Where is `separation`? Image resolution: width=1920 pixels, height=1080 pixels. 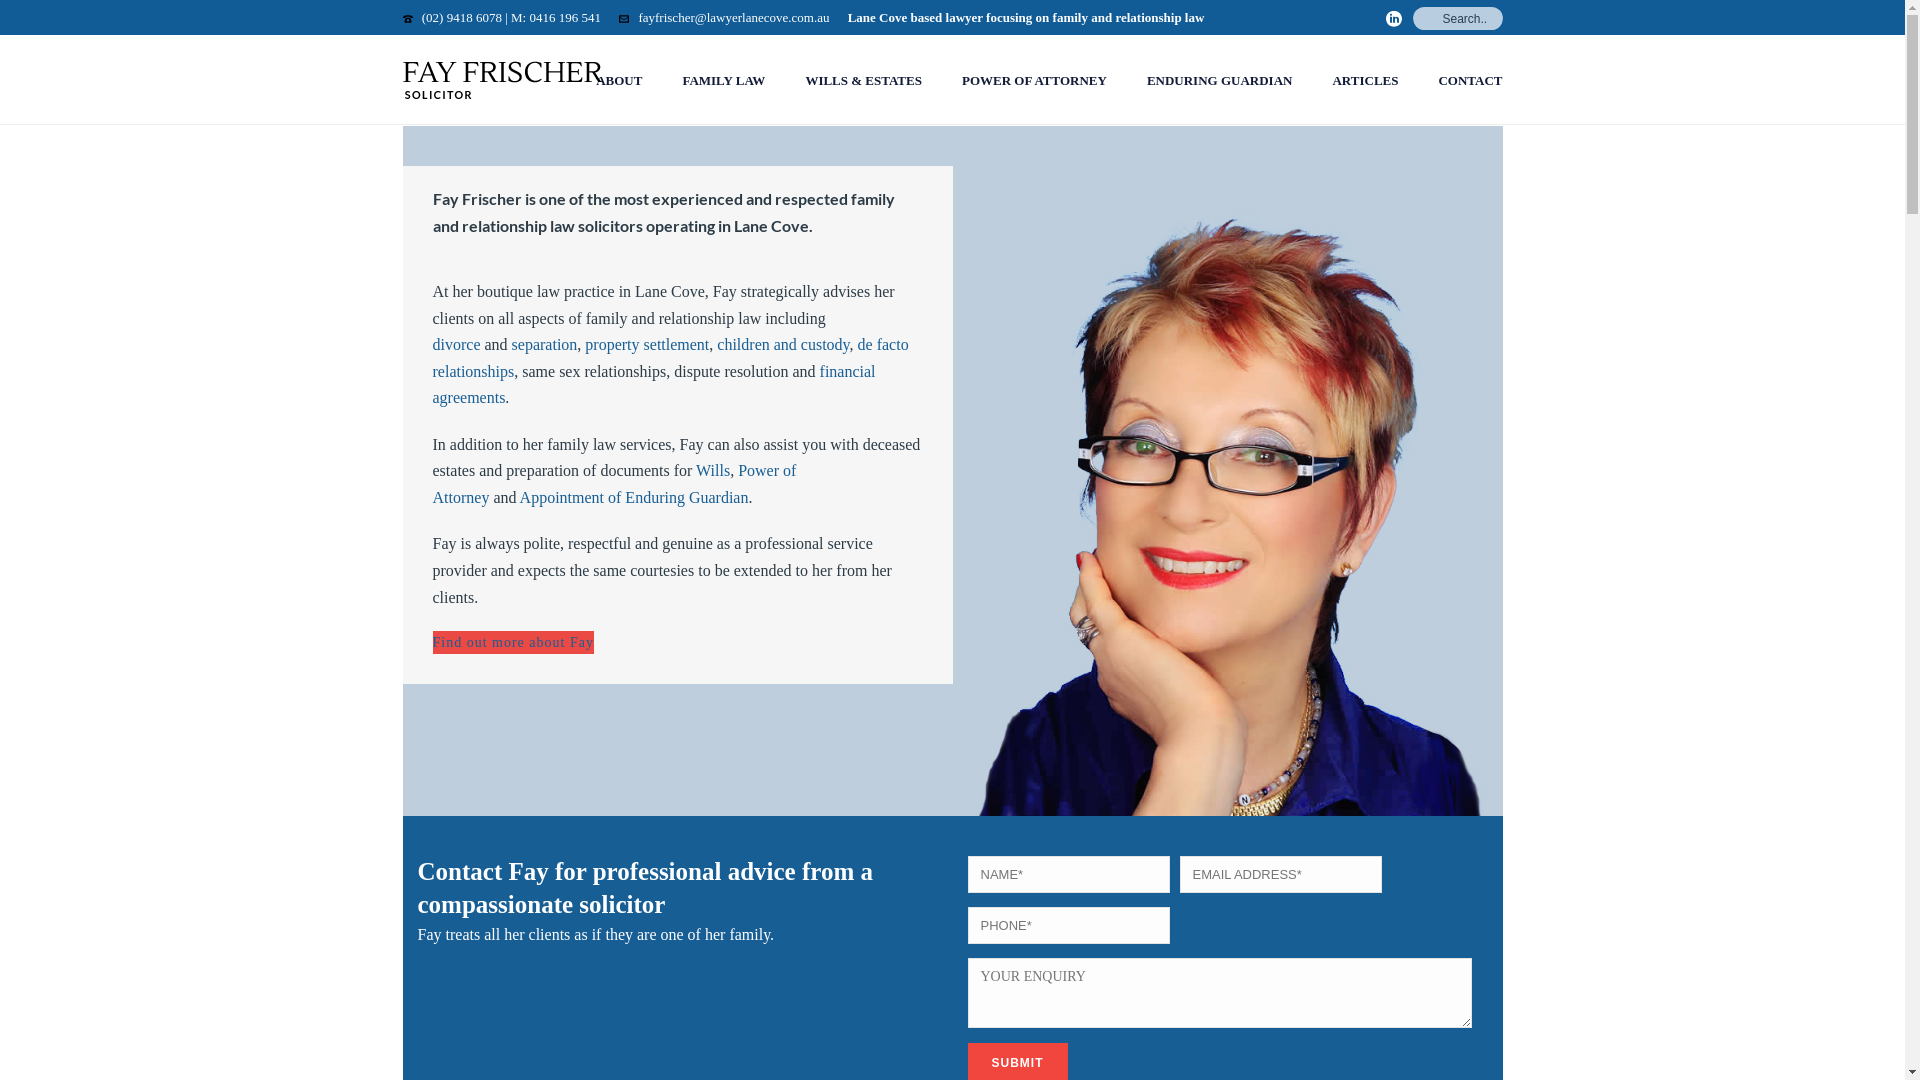 separation is located at coordinates (545, 344).